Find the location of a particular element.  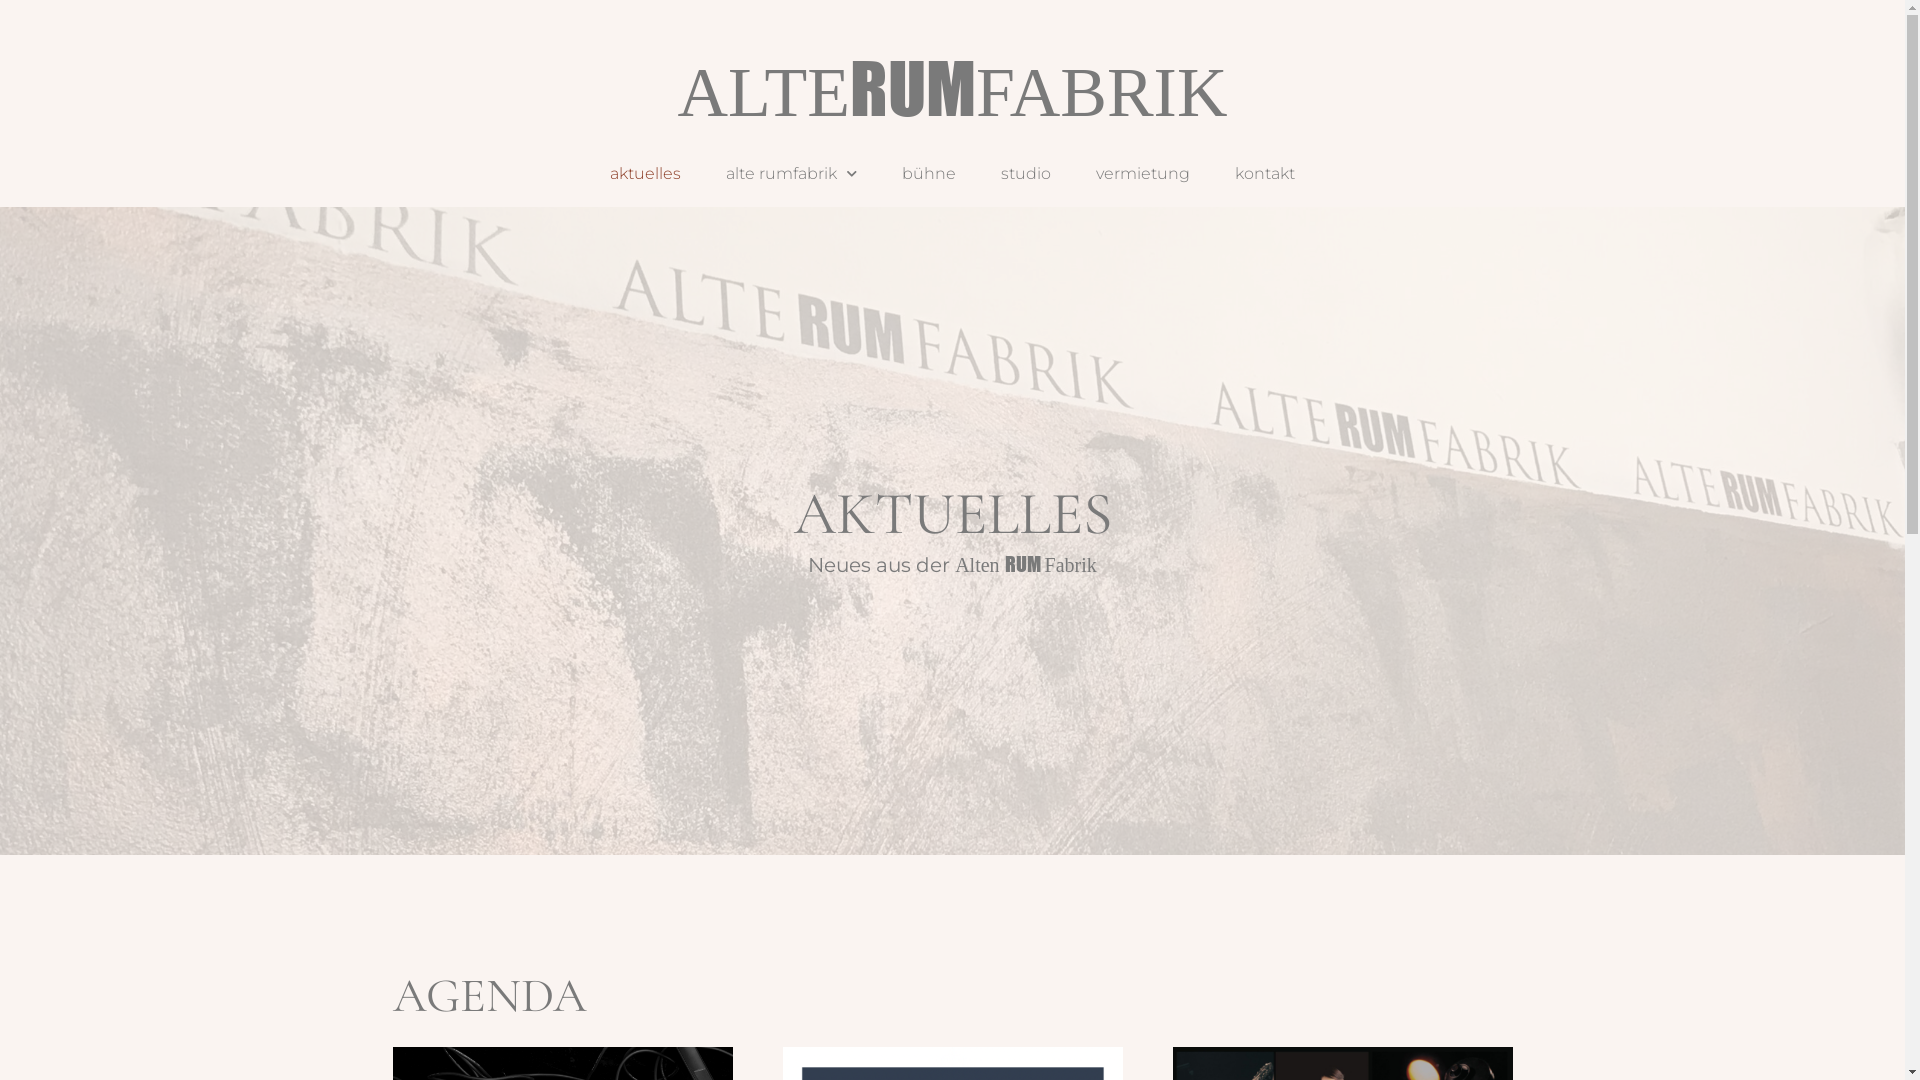

ALTERUMFABRIK is located at coordinates (953, 92).